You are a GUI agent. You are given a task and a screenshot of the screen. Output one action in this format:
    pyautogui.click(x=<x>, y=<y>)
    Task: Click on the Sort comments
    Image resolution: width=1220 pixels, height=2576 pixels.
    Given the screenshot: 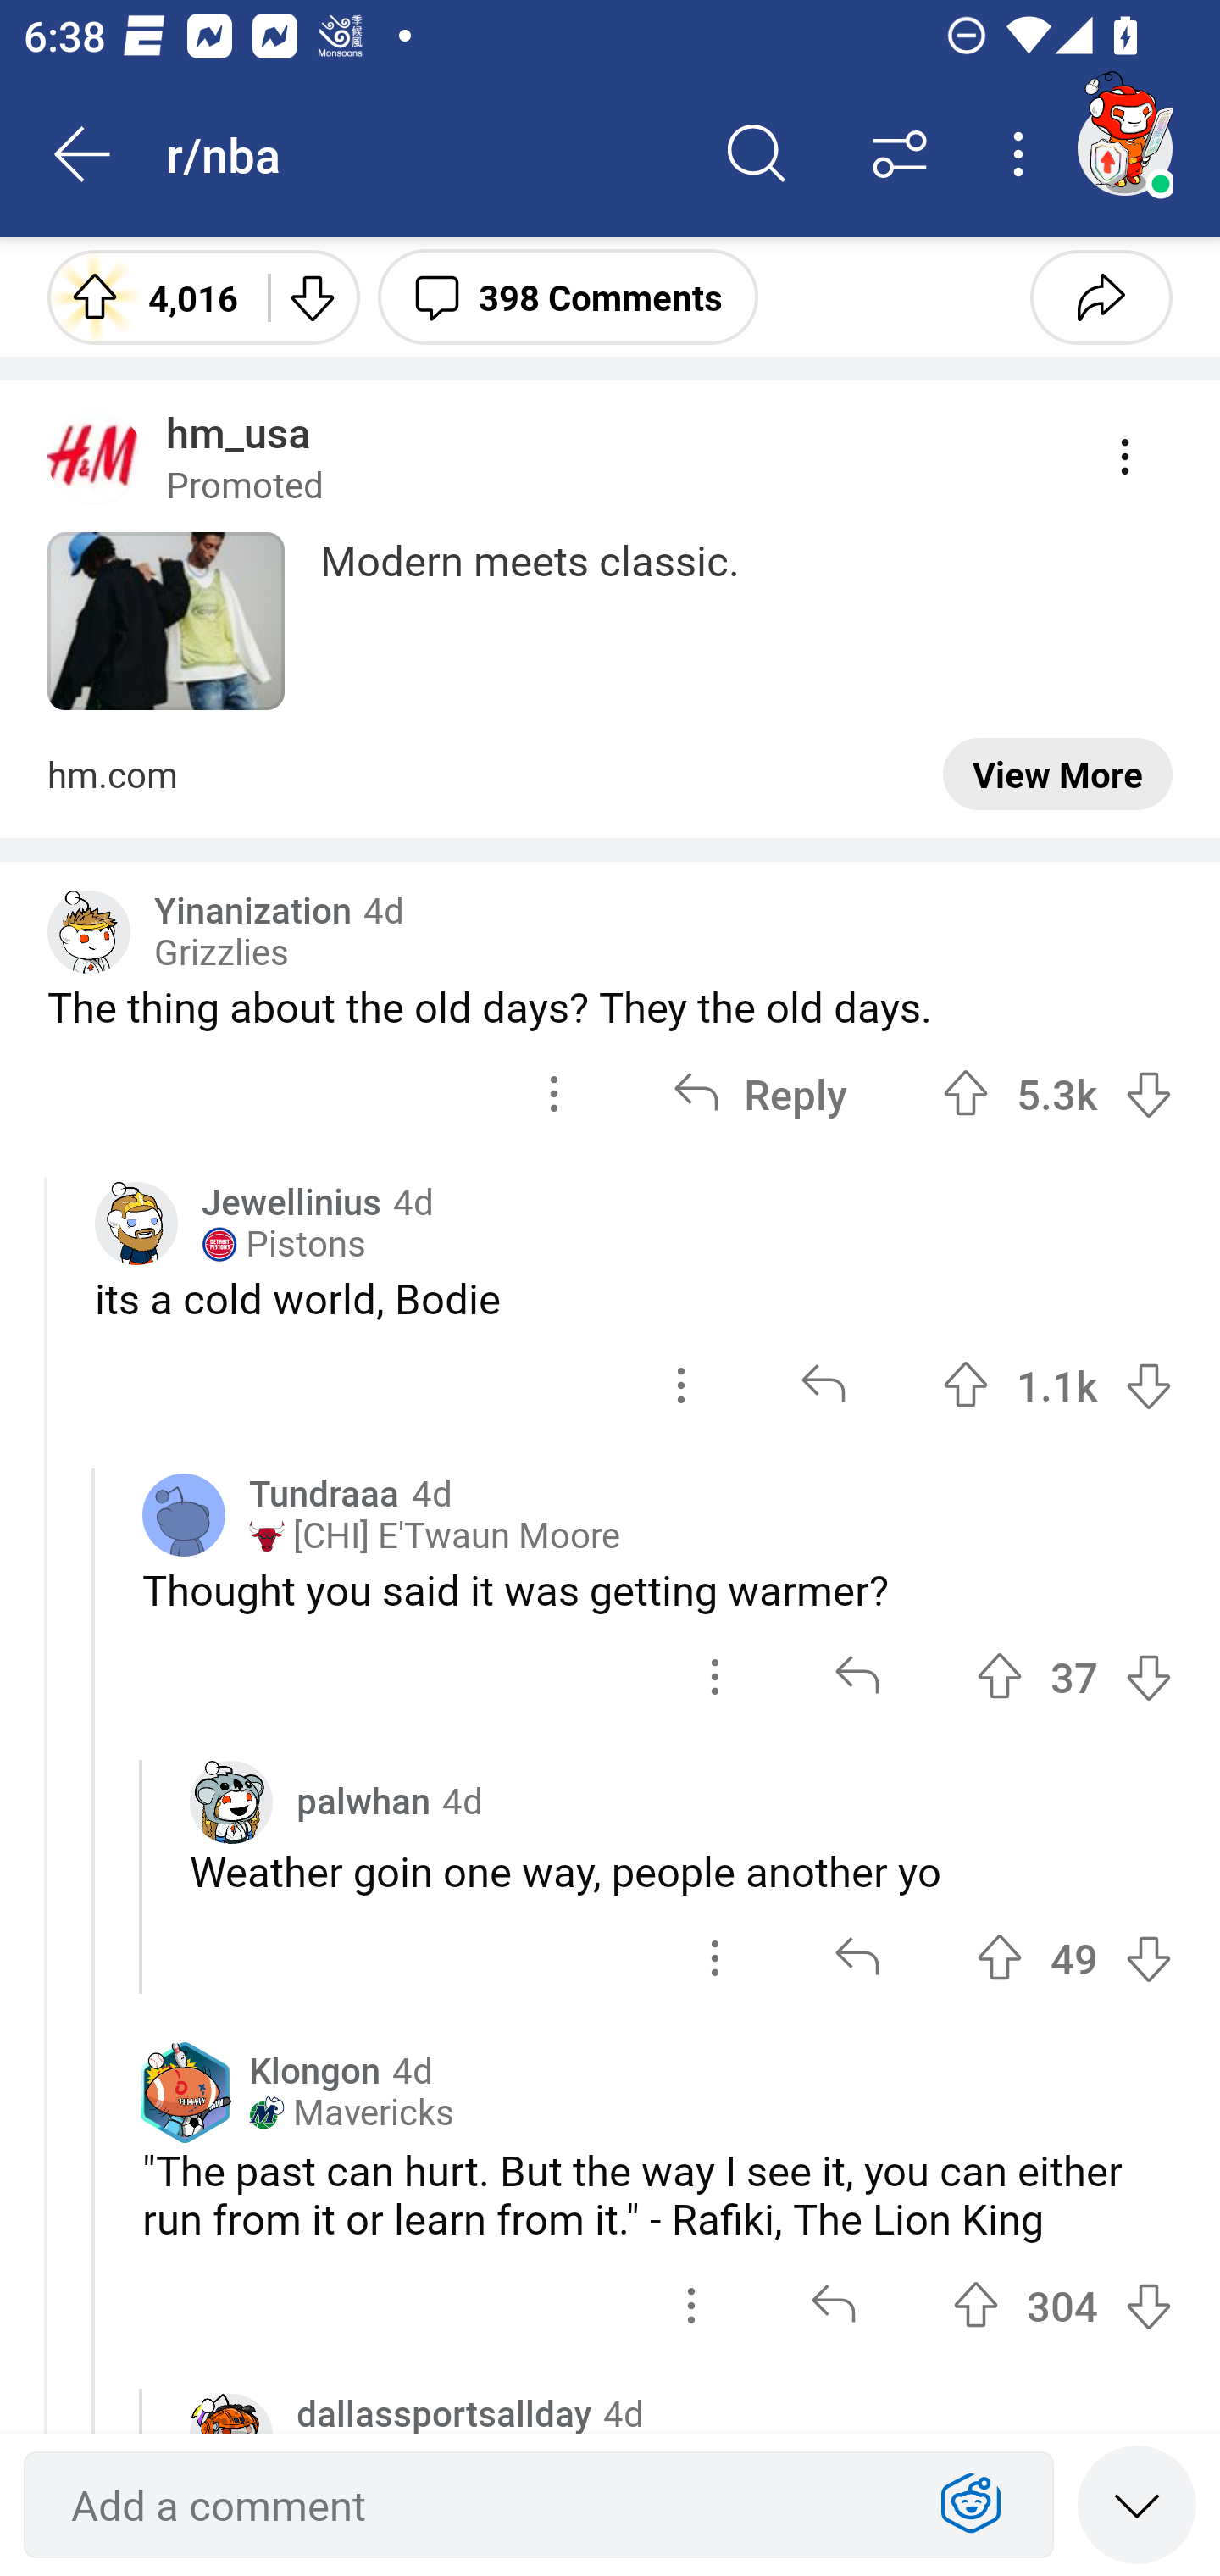 What is the action you would take?
    pyautogui.click(x=900, y=154)
    